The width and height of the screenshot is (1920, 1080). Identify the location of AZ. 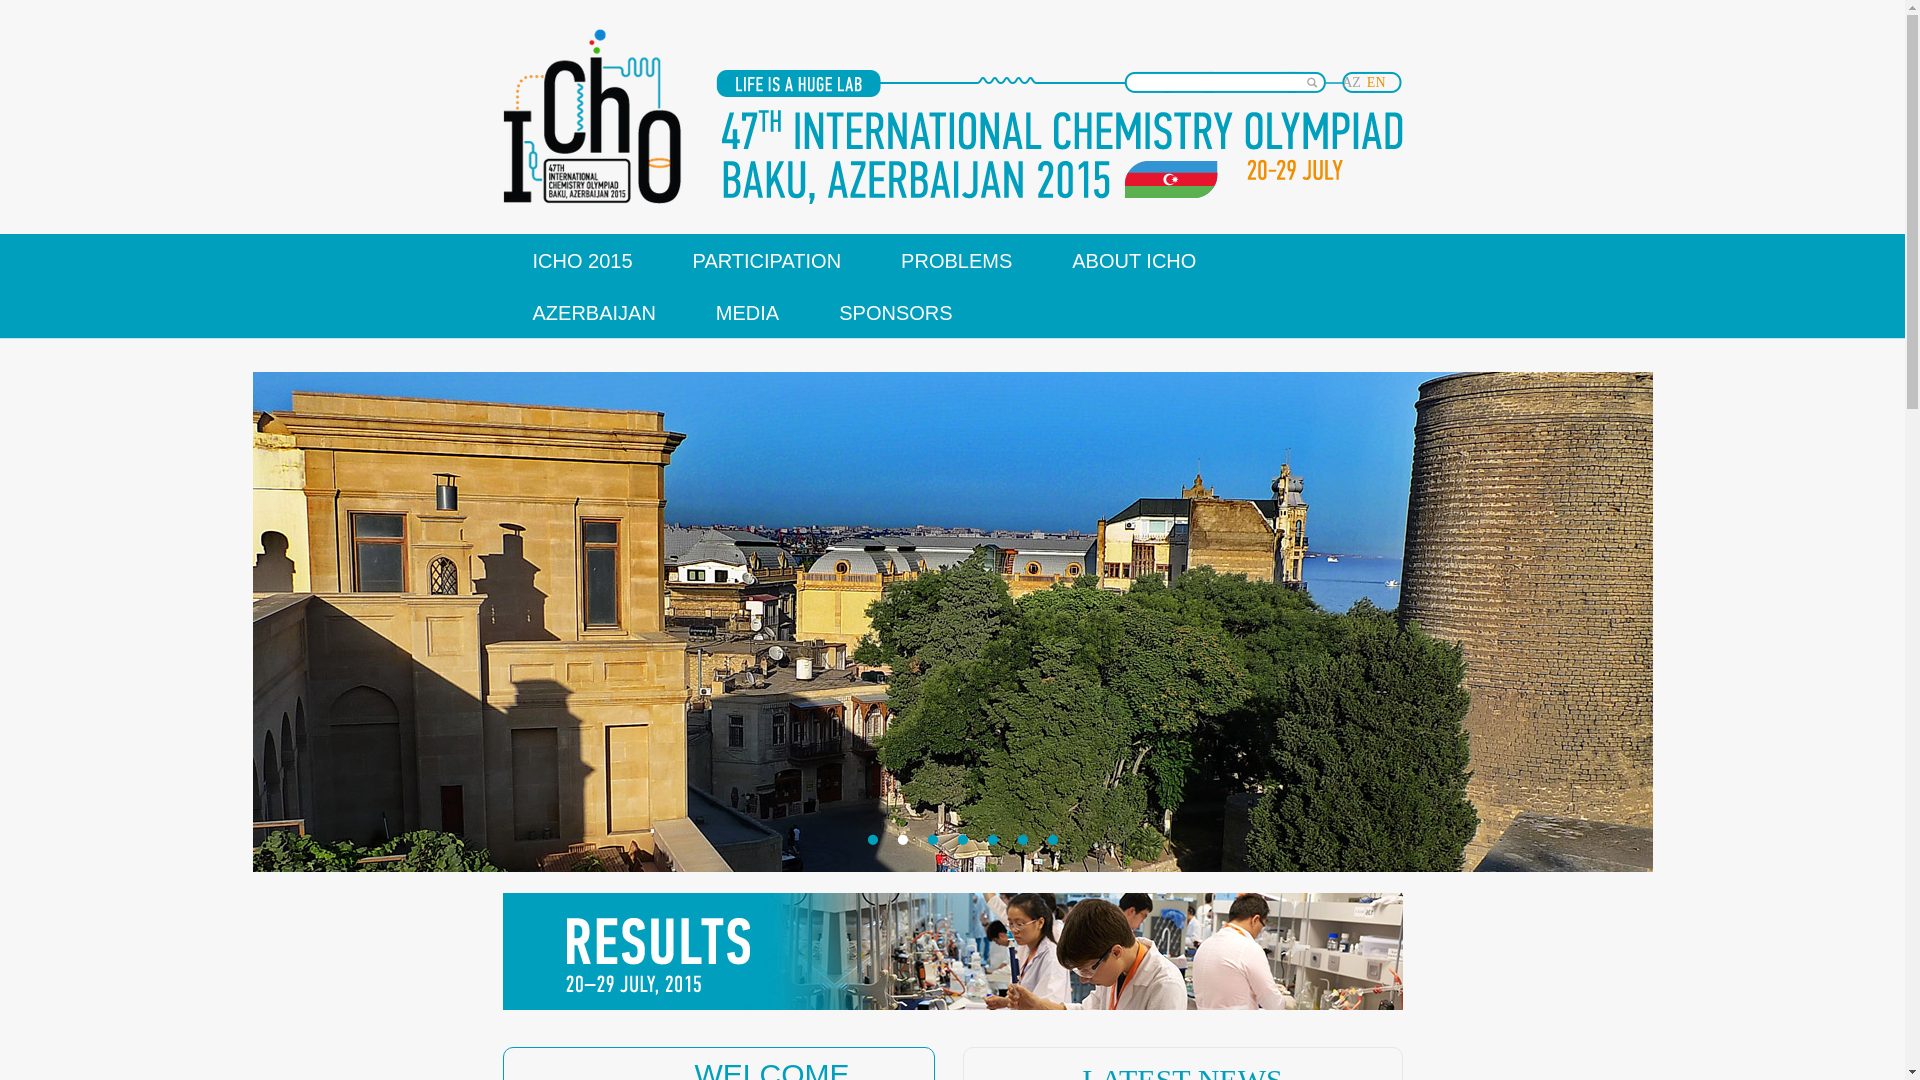
(1354, 82).